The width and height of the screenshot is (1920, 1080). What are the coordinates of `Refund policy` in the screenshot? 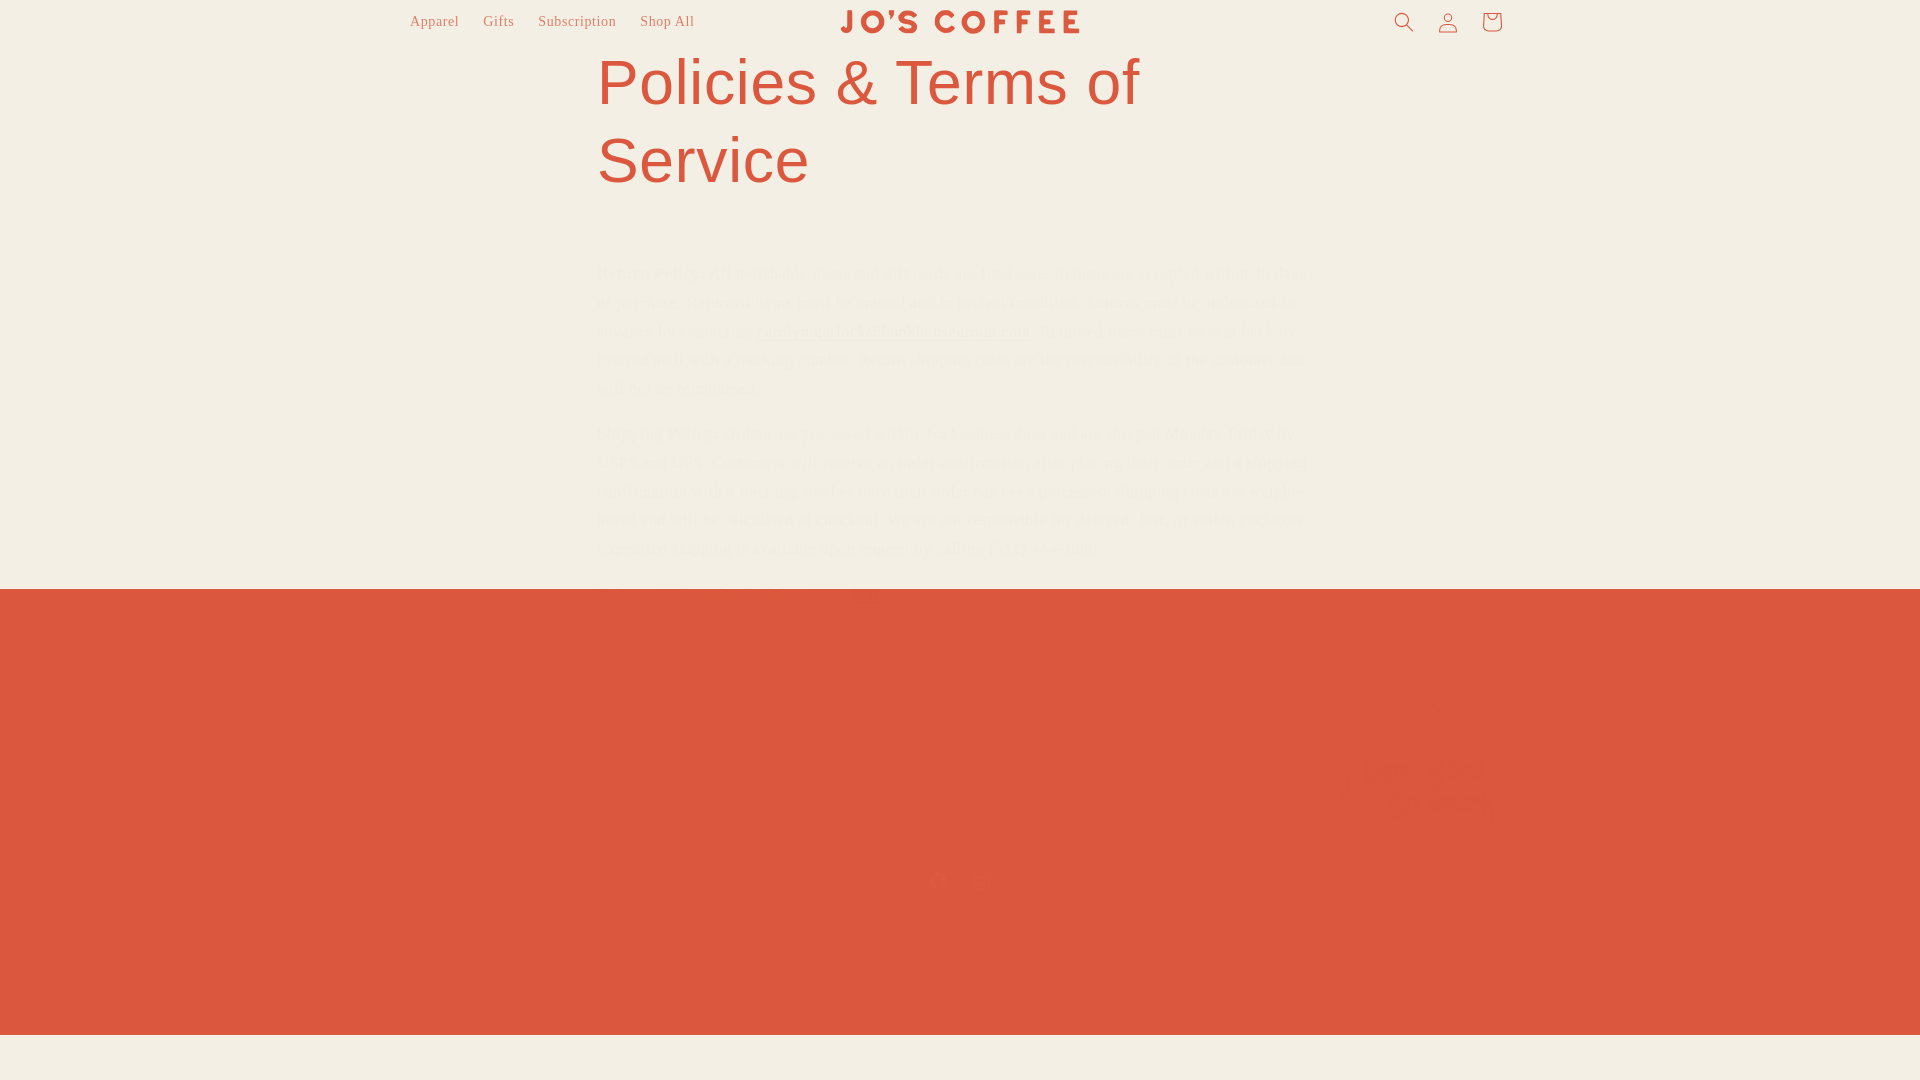 It's located at (982, 880).